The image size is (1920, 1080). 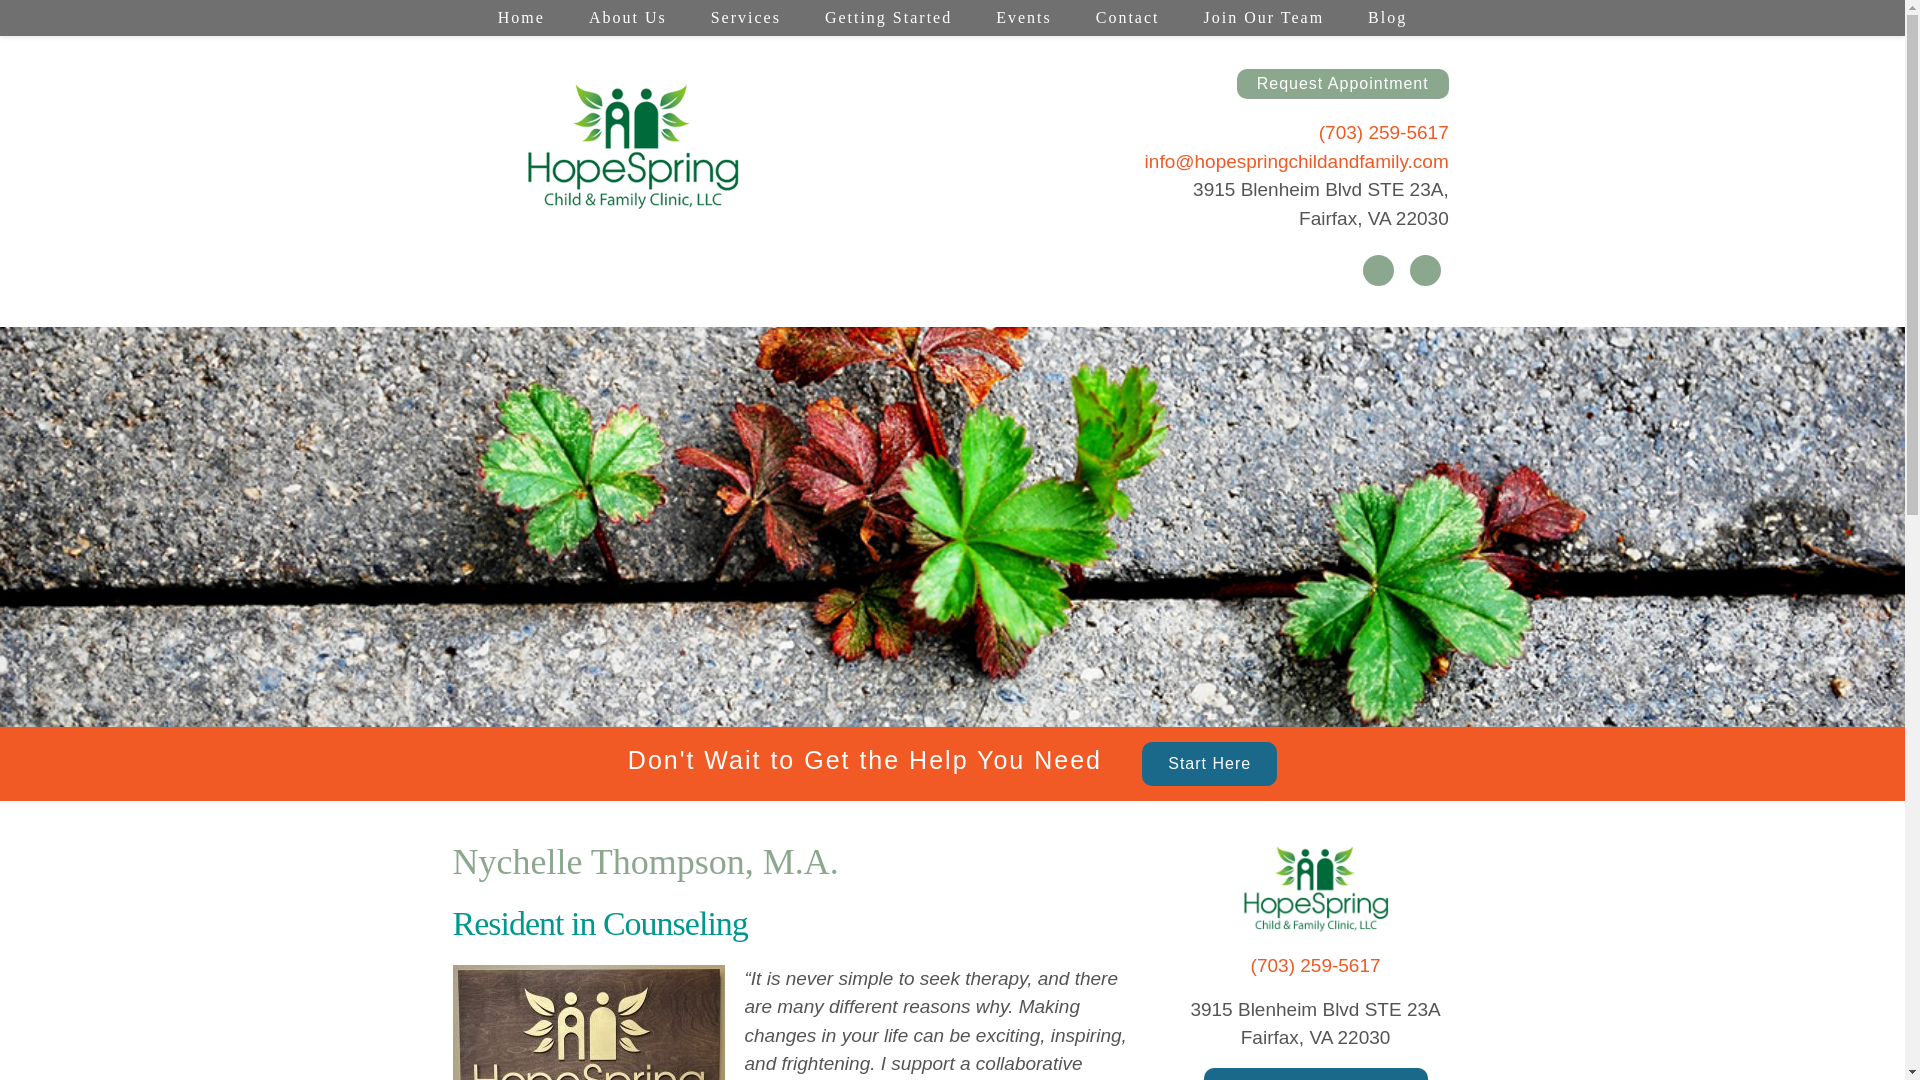 What do you see at coordinates (1209, 764) in the screenshot?
I see `Start Here` at bounding box center [1209, 764].